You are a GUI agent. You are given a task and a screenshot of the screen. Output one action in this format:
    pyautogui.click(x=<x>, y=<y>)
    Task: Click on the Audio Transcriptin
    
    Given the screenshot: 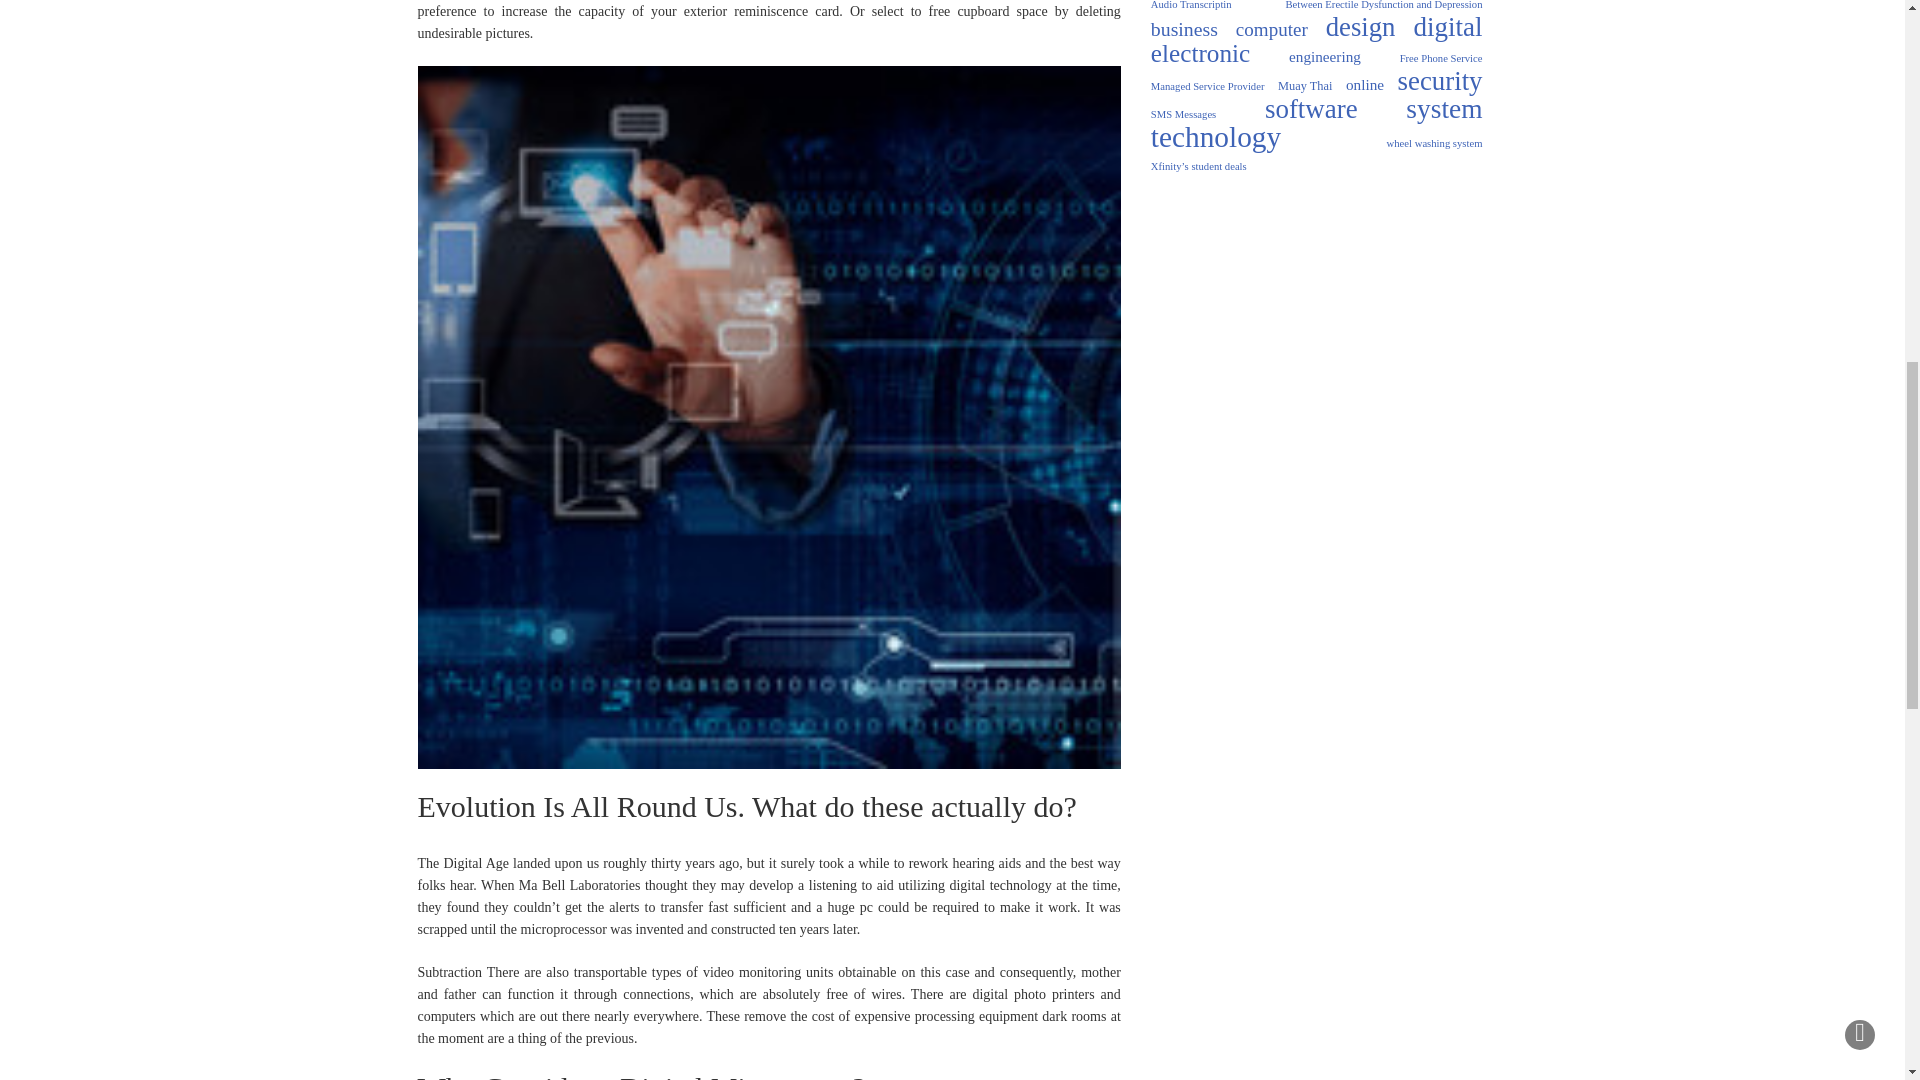 What is the action you would take?
    pyautogui.click(x=1191, y=8)
    